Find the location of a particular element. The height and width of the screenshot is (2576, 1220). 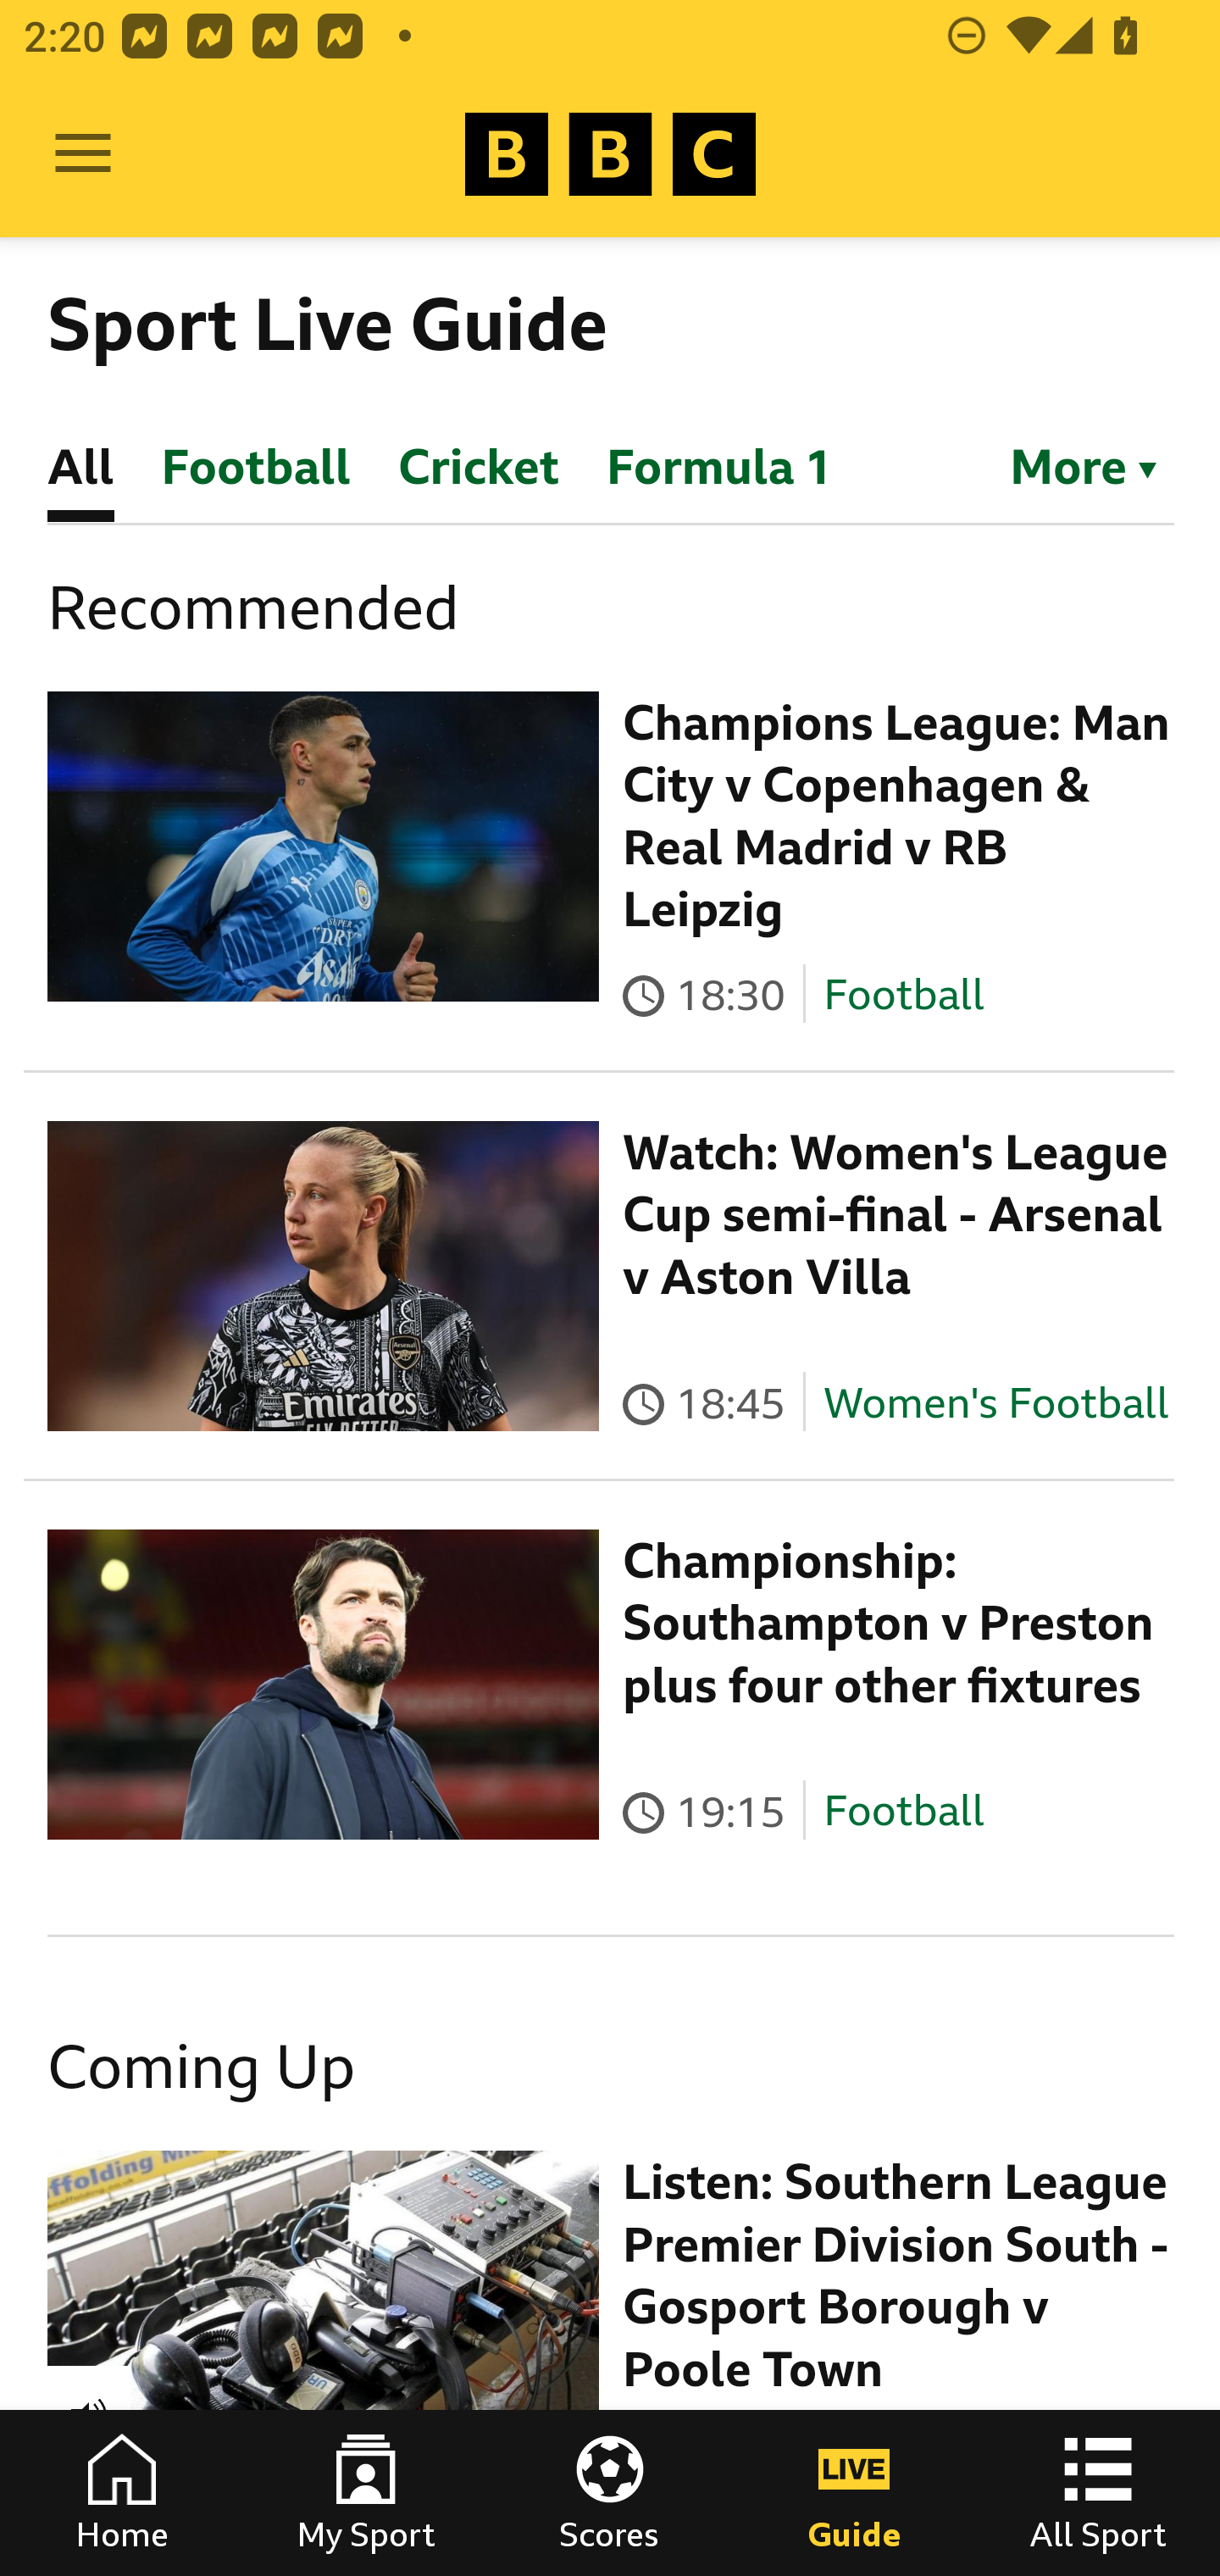

All Sport is located at coordinates (1098, 2493).